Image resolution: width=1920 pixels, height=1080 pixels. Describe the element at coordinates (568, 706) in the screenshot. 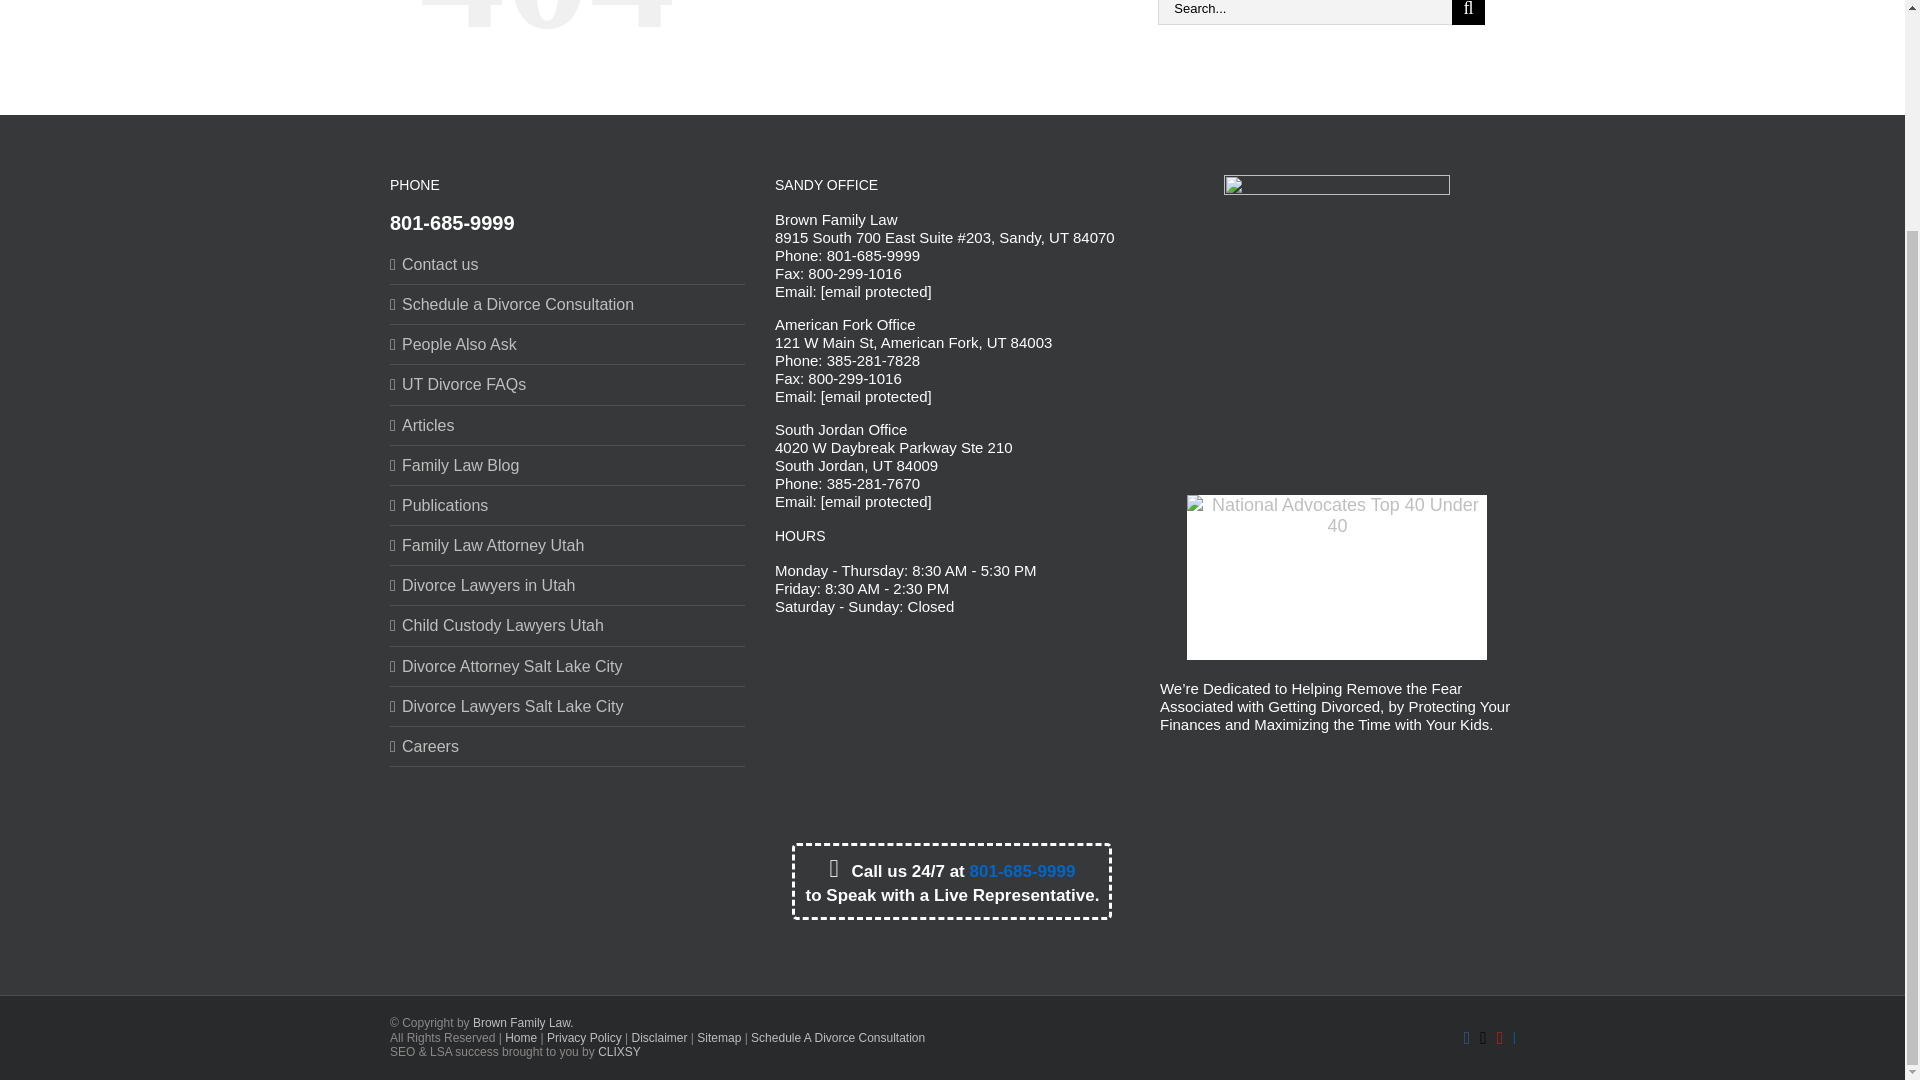

I see `Divorce Lawyers Salt Lake City` at that location.